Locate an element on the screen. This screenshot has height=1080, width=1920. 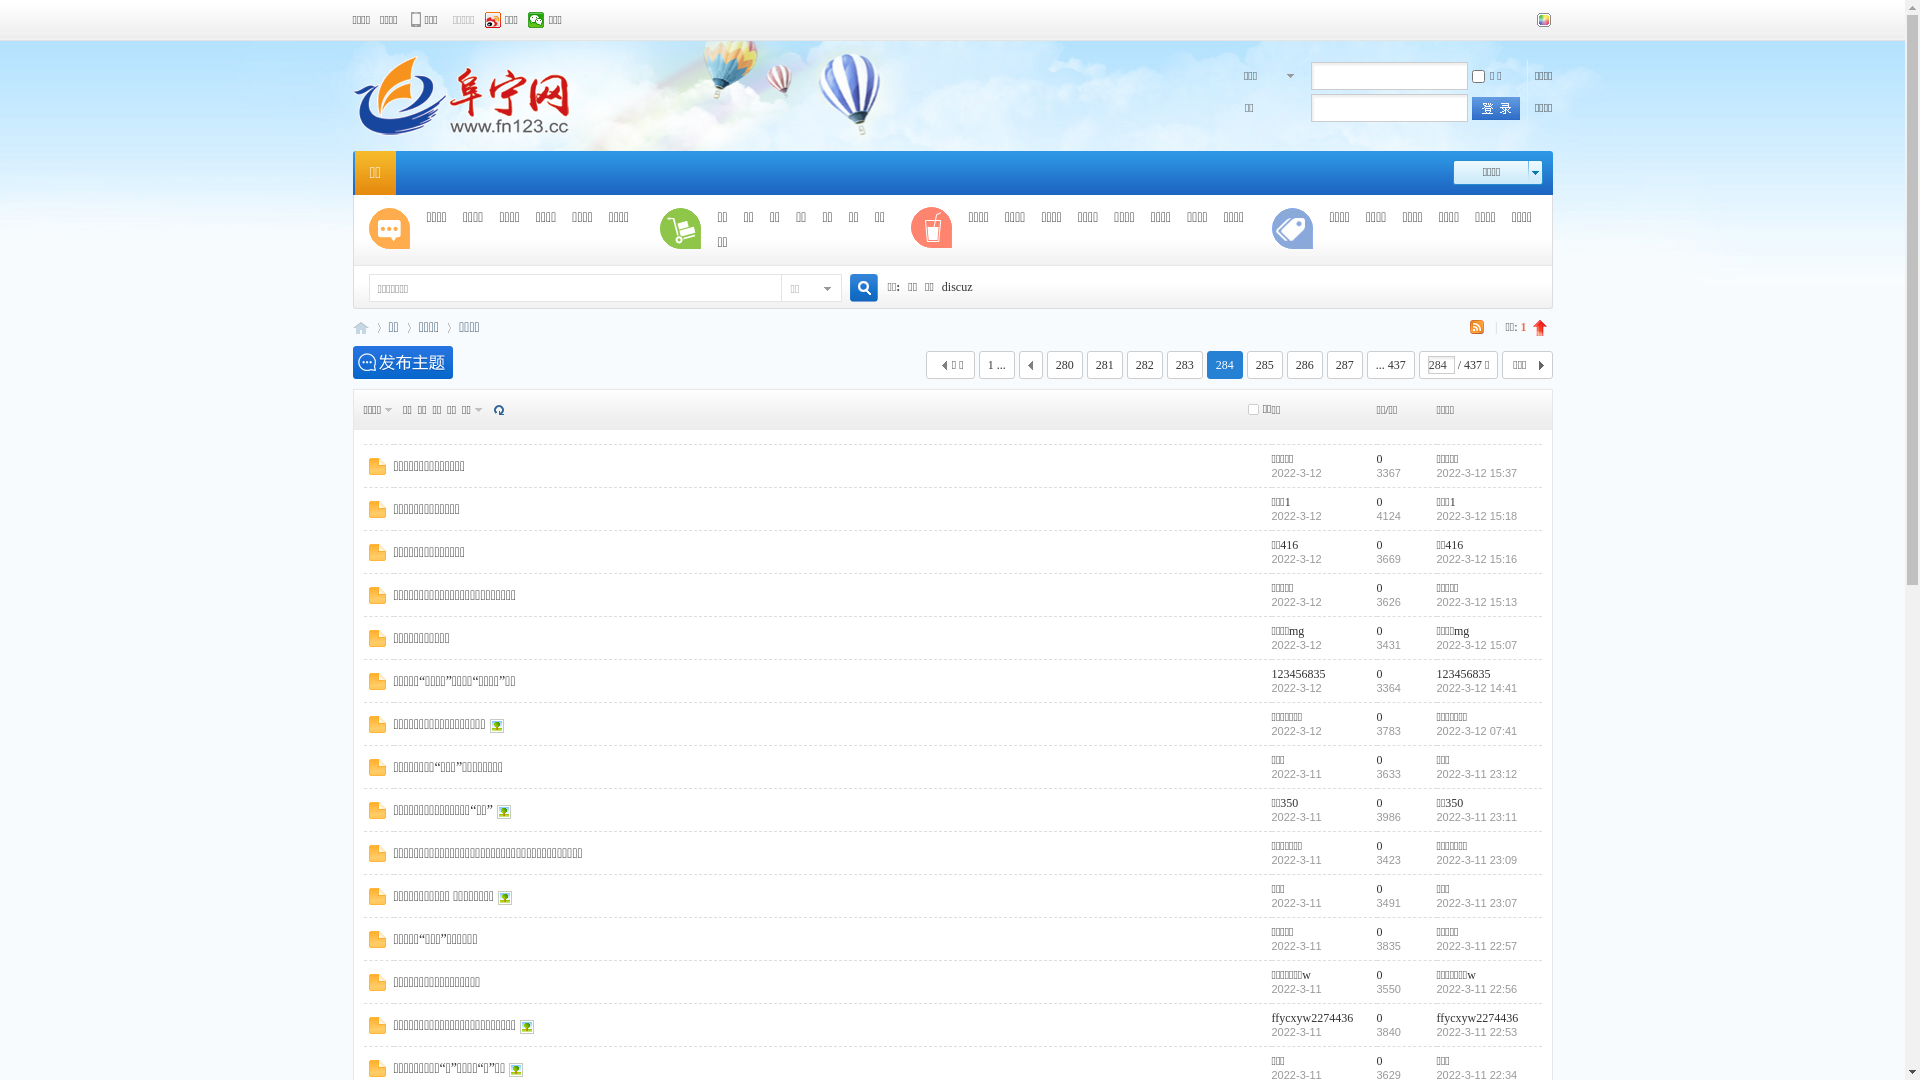
0 is located at coordinates (1379, 459).